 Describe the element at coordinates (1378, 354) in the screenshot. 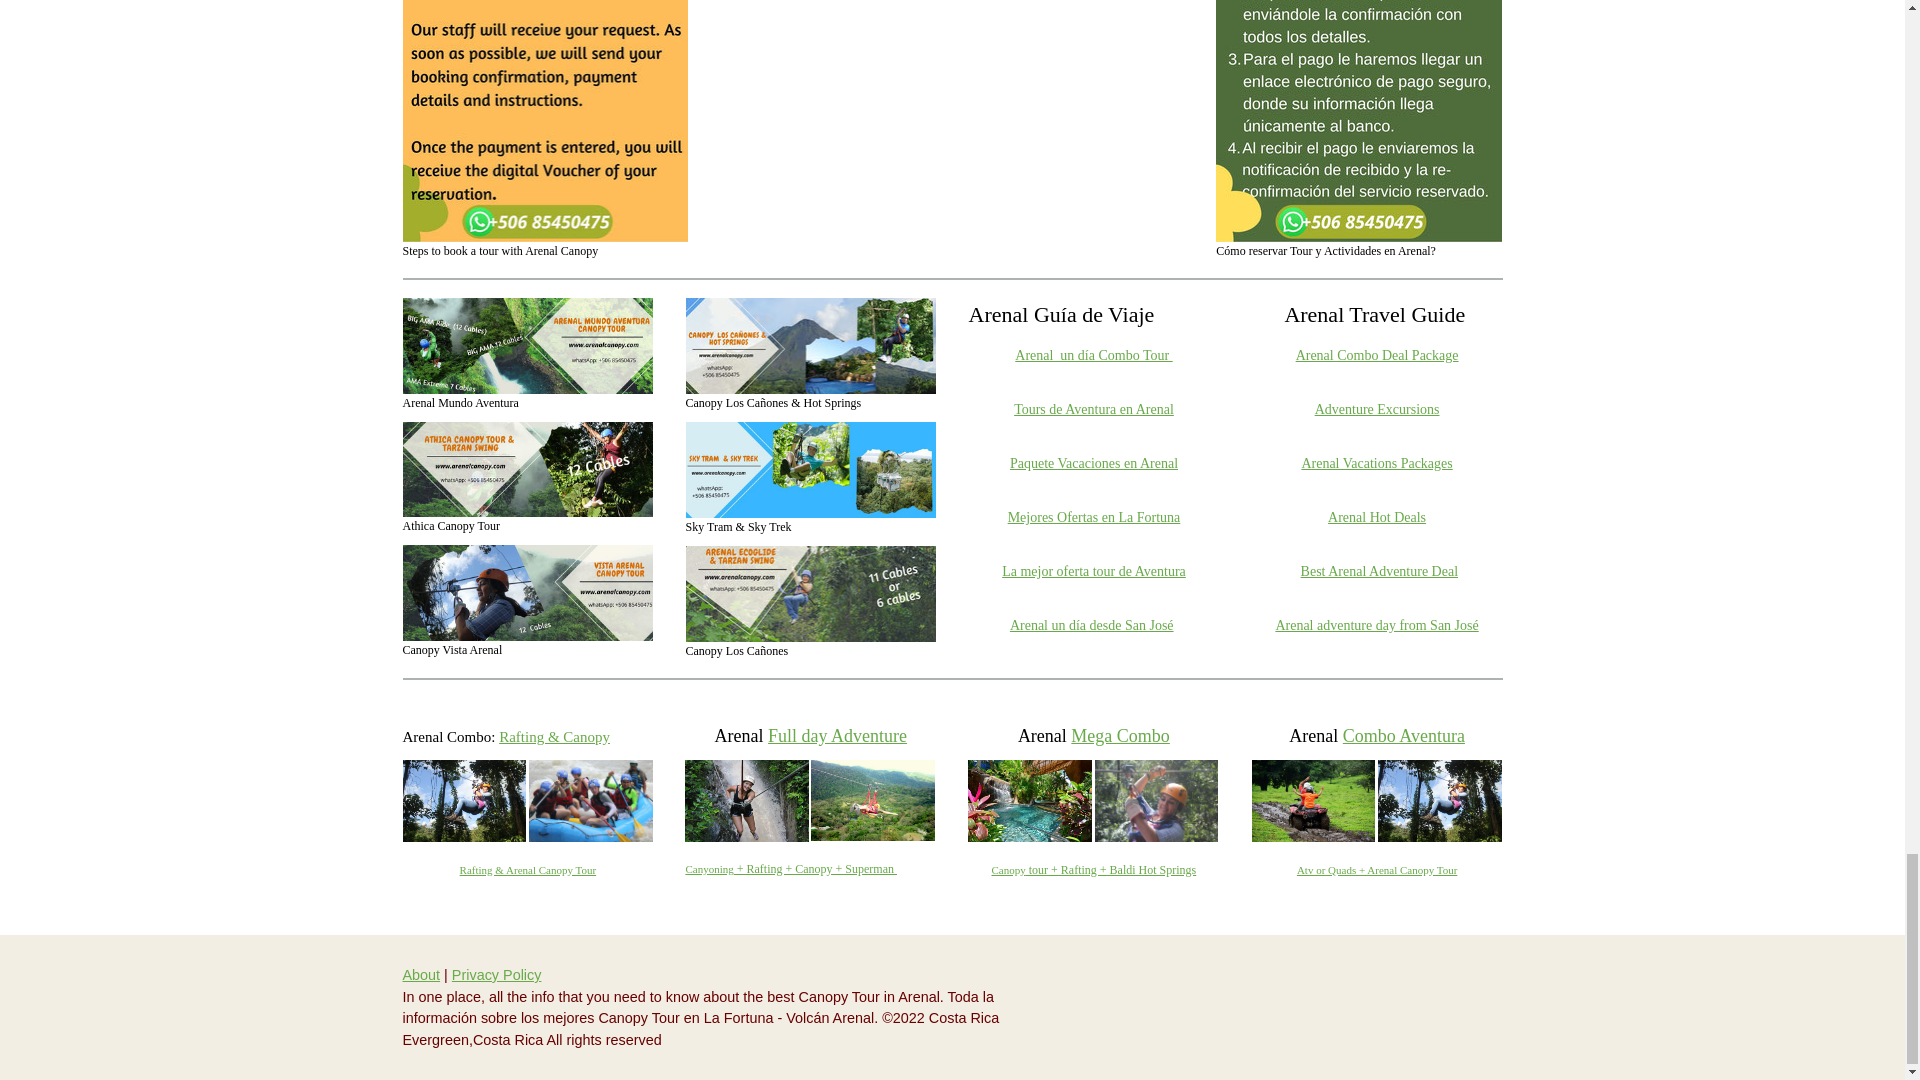

I see `Combo Deals Package` at that location.